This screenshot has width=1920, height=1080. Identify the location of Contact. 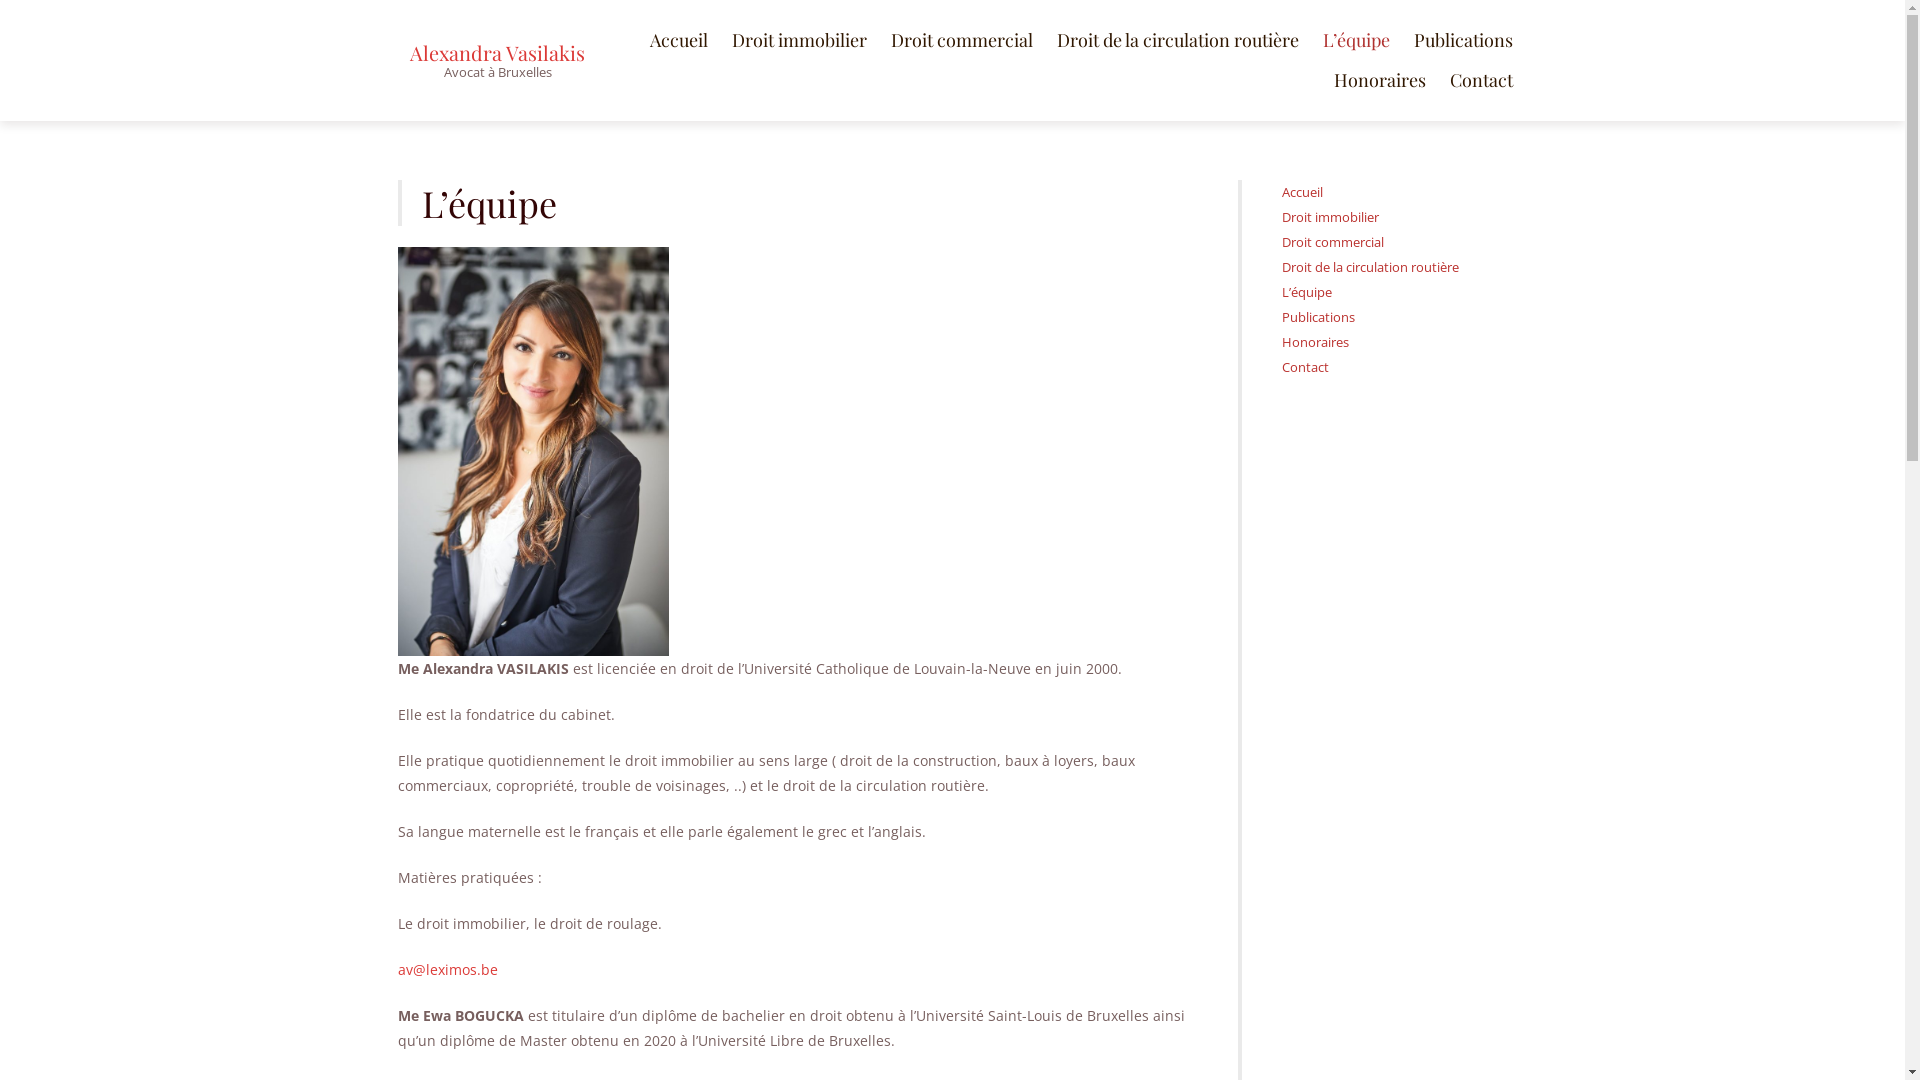
(1306, 367).